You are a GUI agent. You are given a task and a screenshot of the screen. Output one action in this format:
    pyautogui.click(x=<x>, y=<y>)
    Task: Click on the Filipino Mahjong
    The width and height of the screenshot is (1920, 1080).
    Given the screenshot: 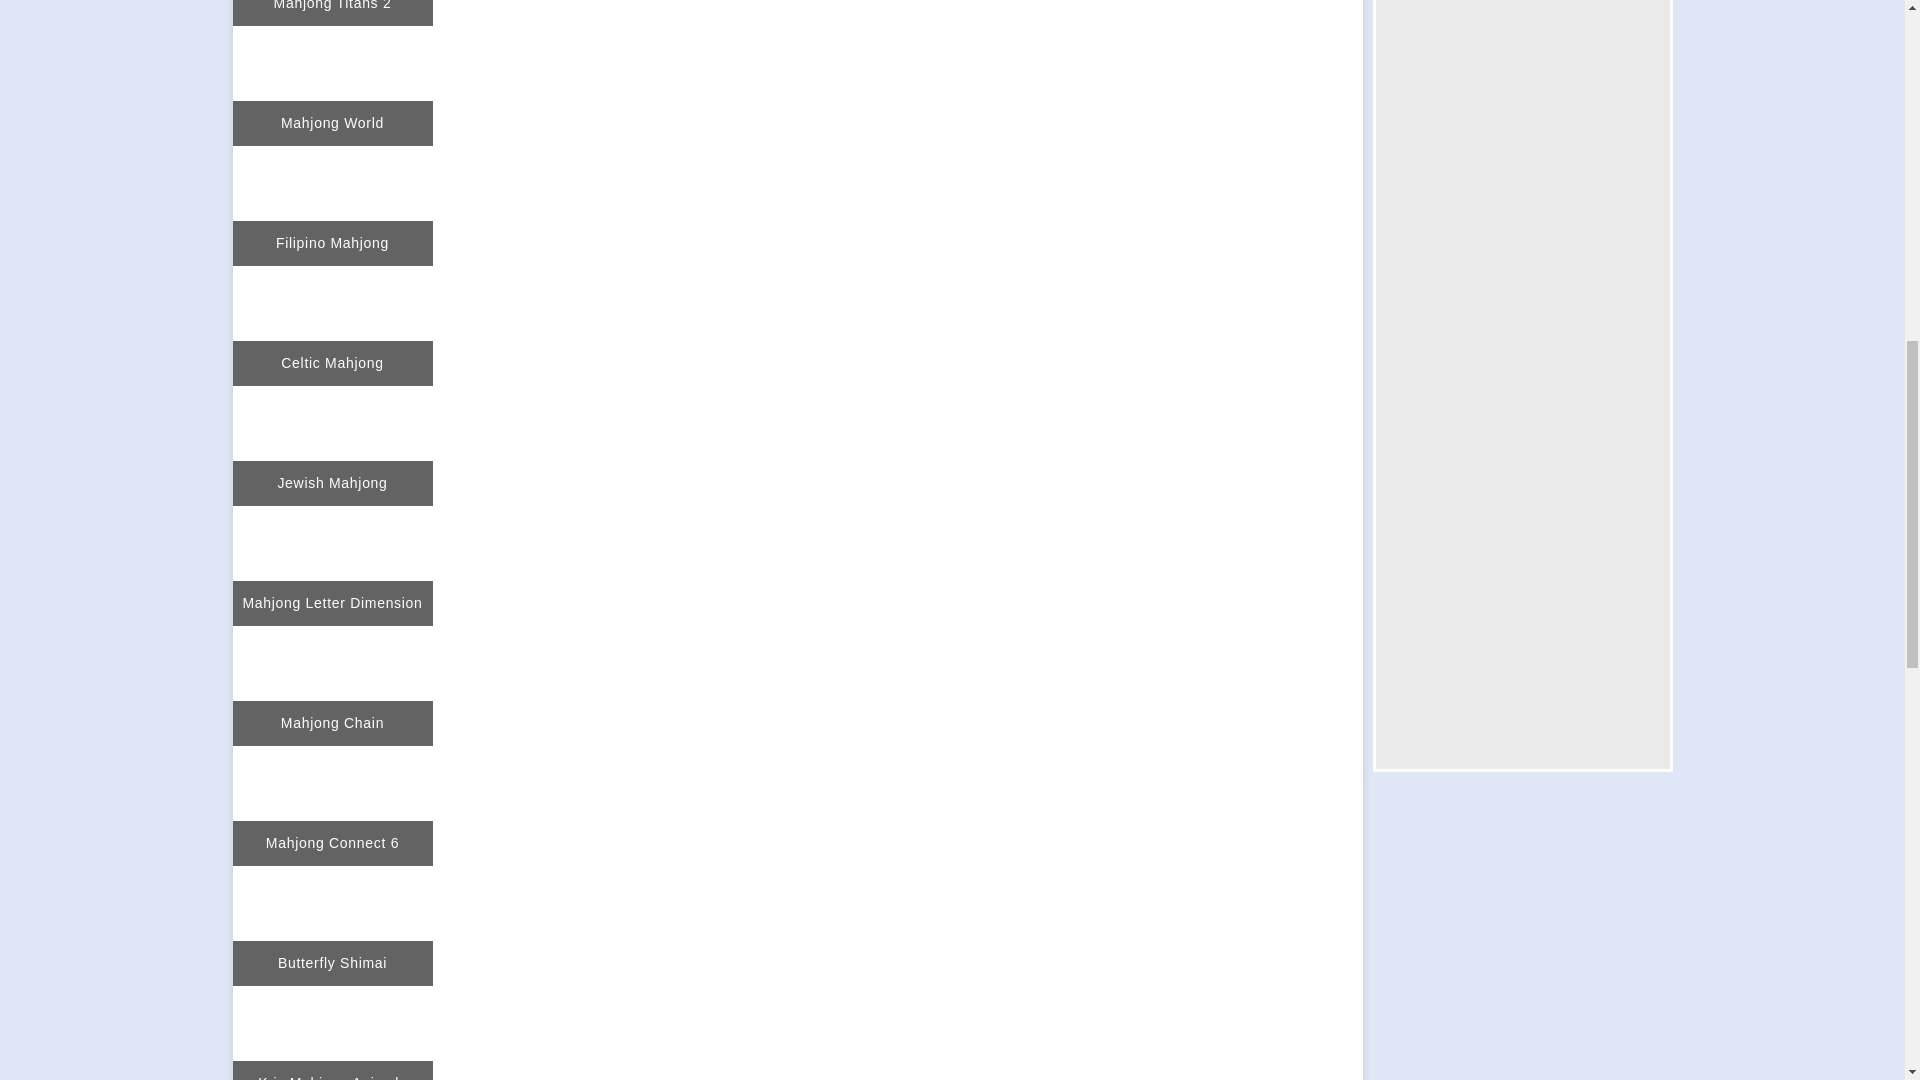 What is the action you would take?
    pyautogui.click(x=332, y=205)
    